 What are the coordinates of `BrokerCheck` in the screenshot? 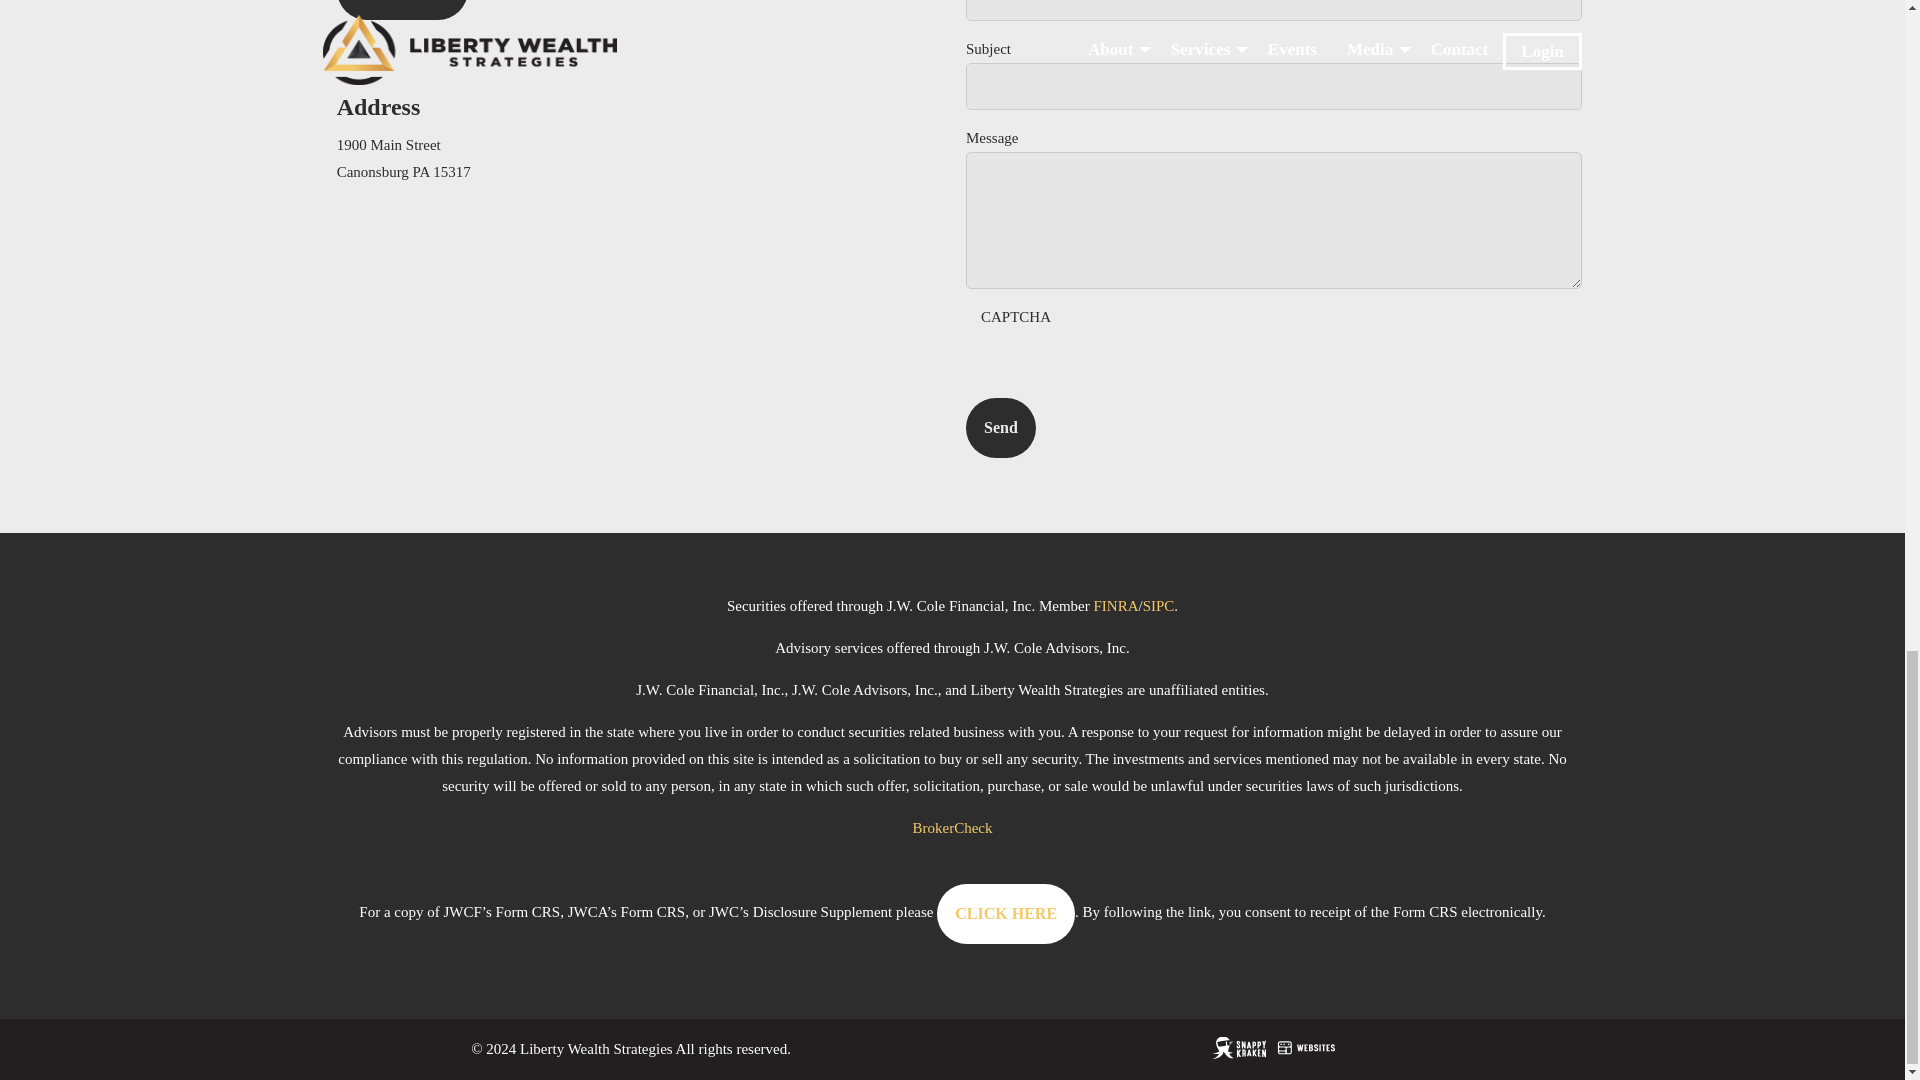 It's located at (952, 827).